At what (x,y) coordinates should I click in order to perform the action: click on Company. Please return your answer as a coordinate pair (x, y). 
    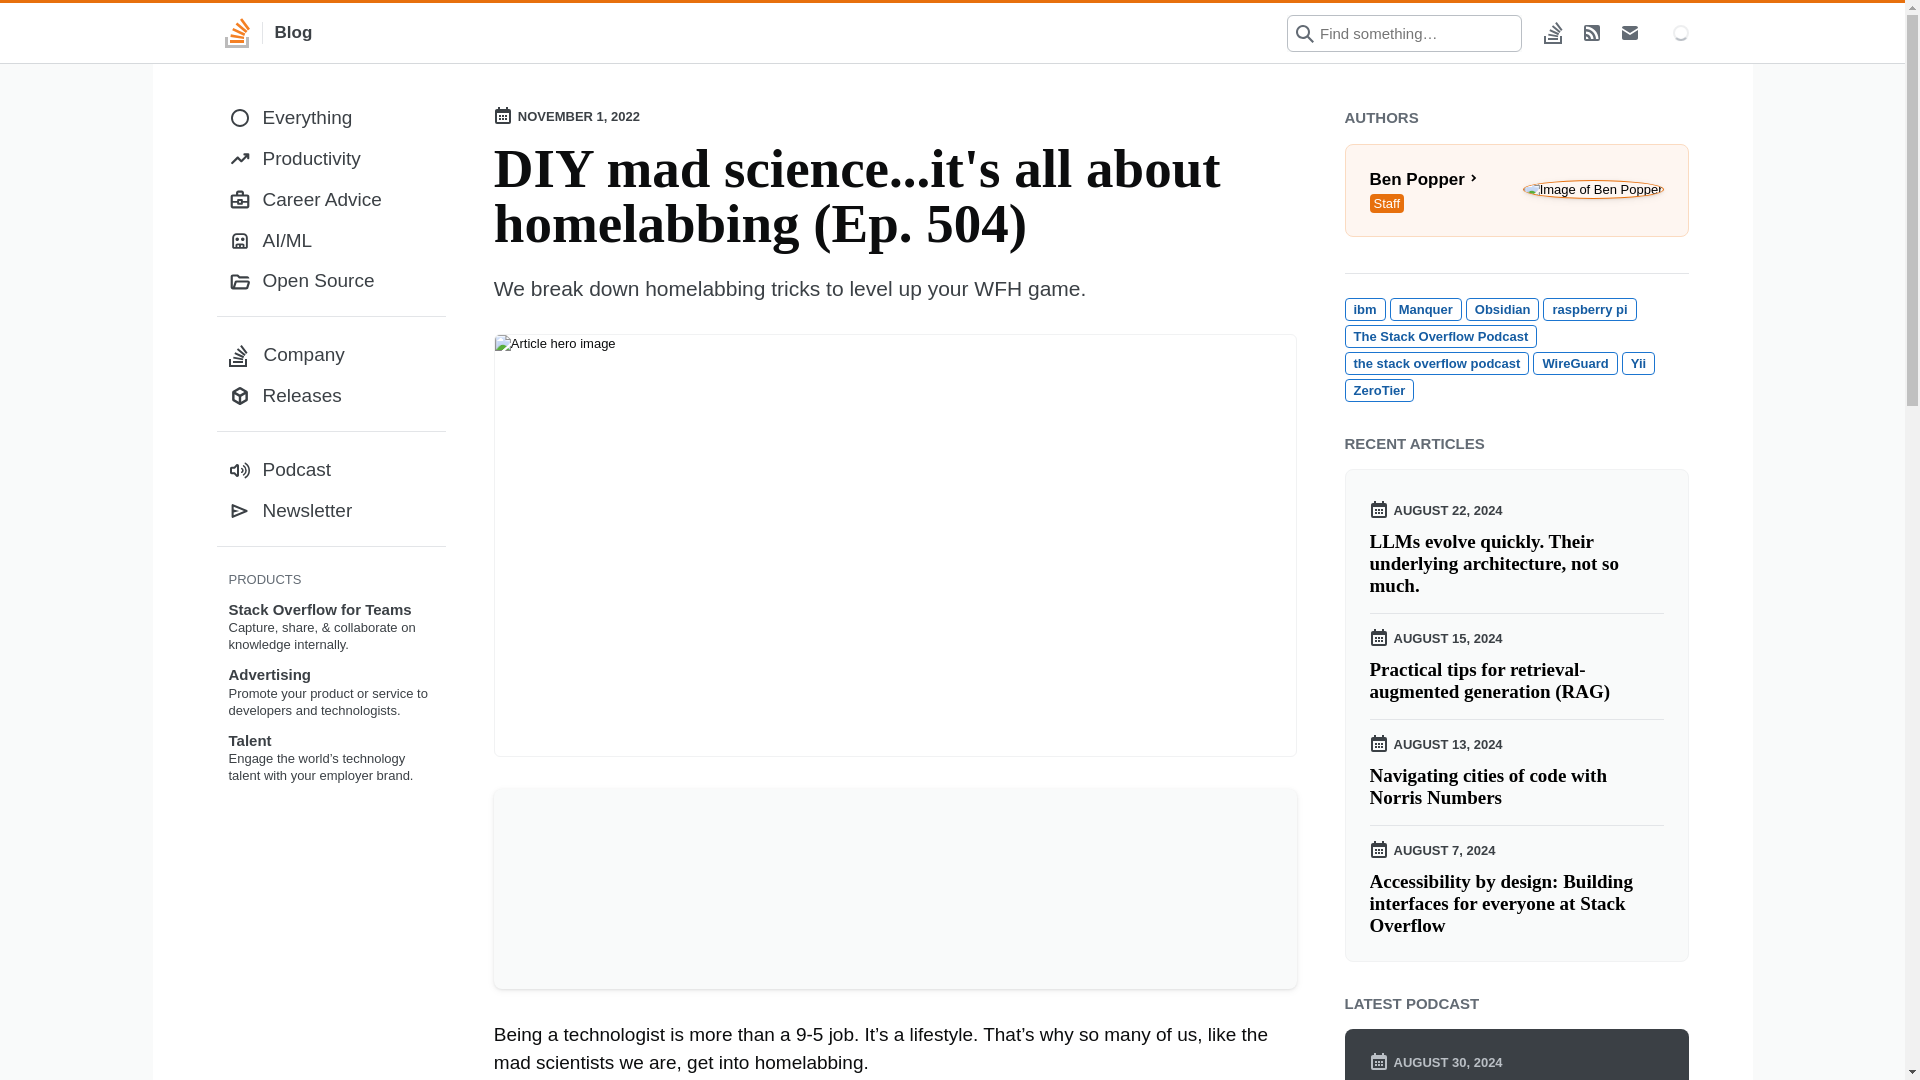
    Looking at the image, I should click on (1440, 336).